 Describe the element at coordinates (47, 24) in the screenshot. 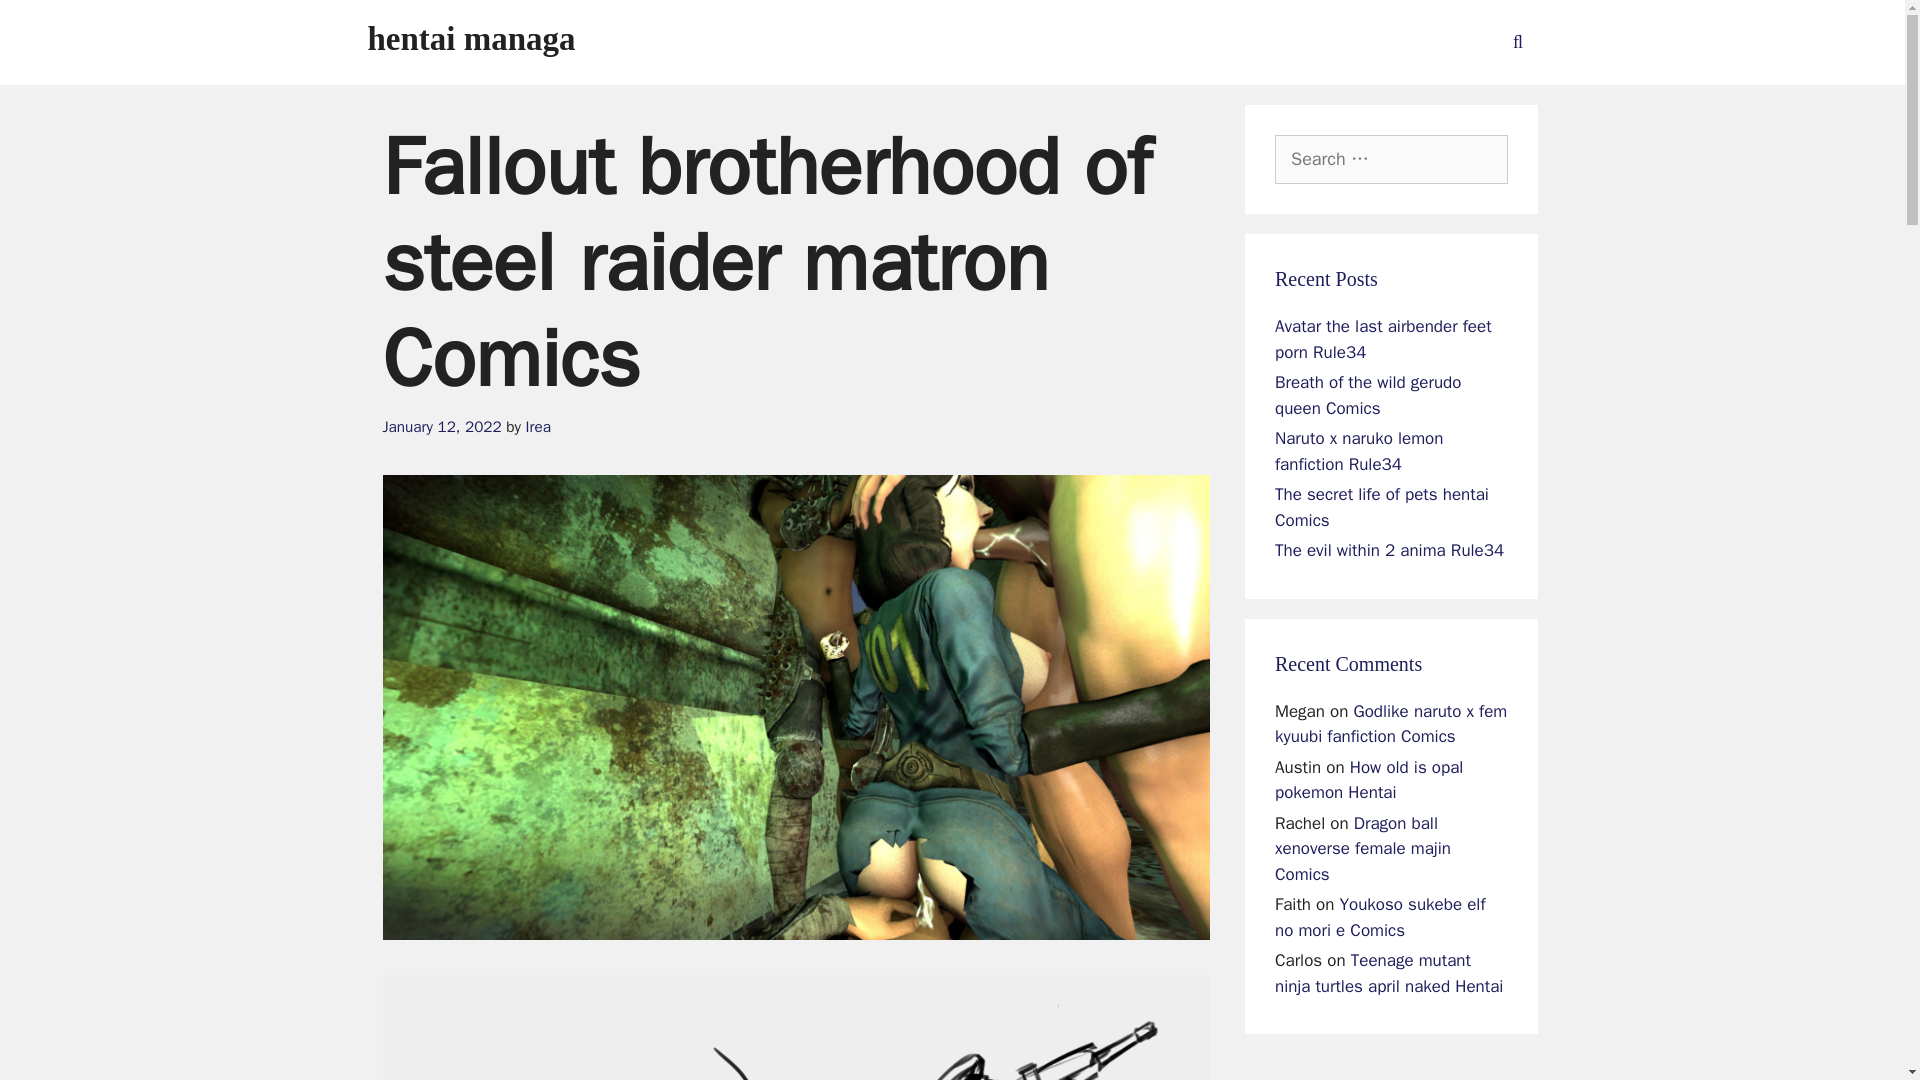

I see `Search` at that location.